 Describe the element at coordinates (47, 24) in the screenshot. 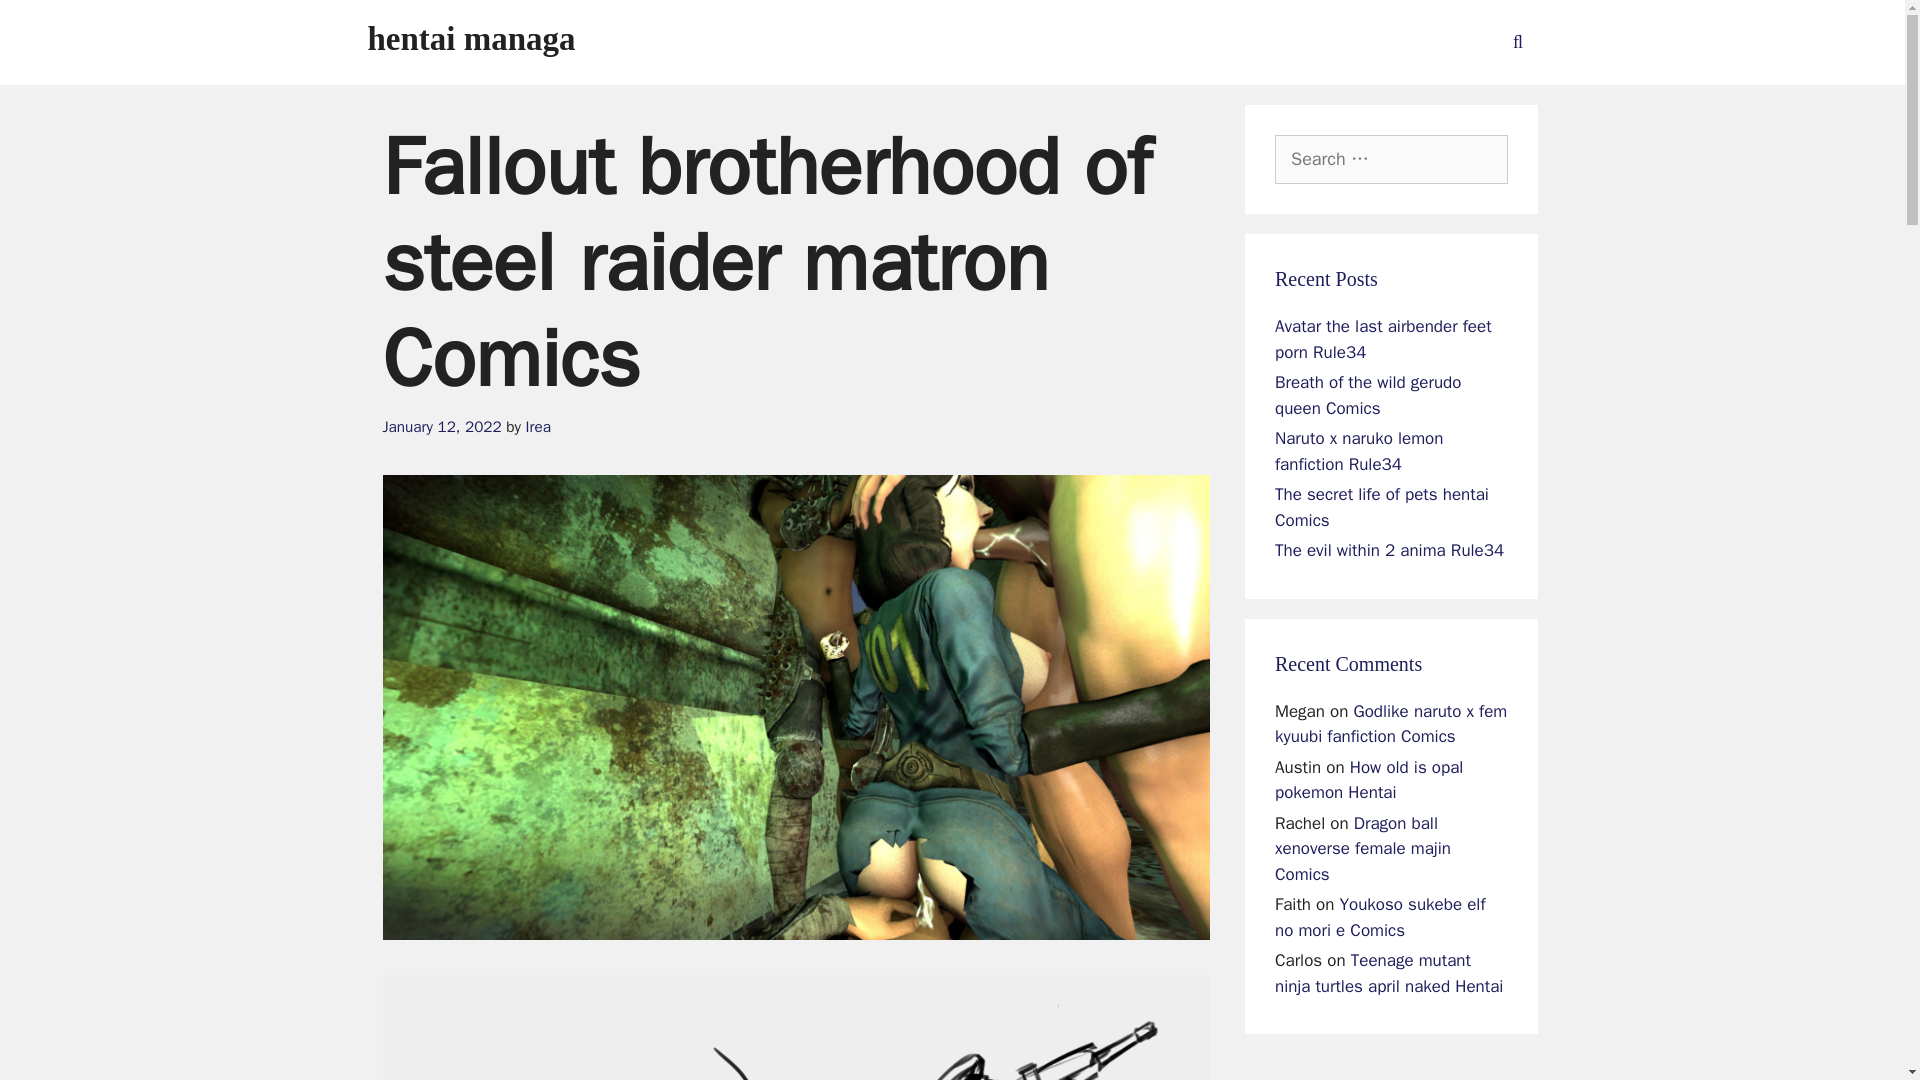

I see `Search` at that location.